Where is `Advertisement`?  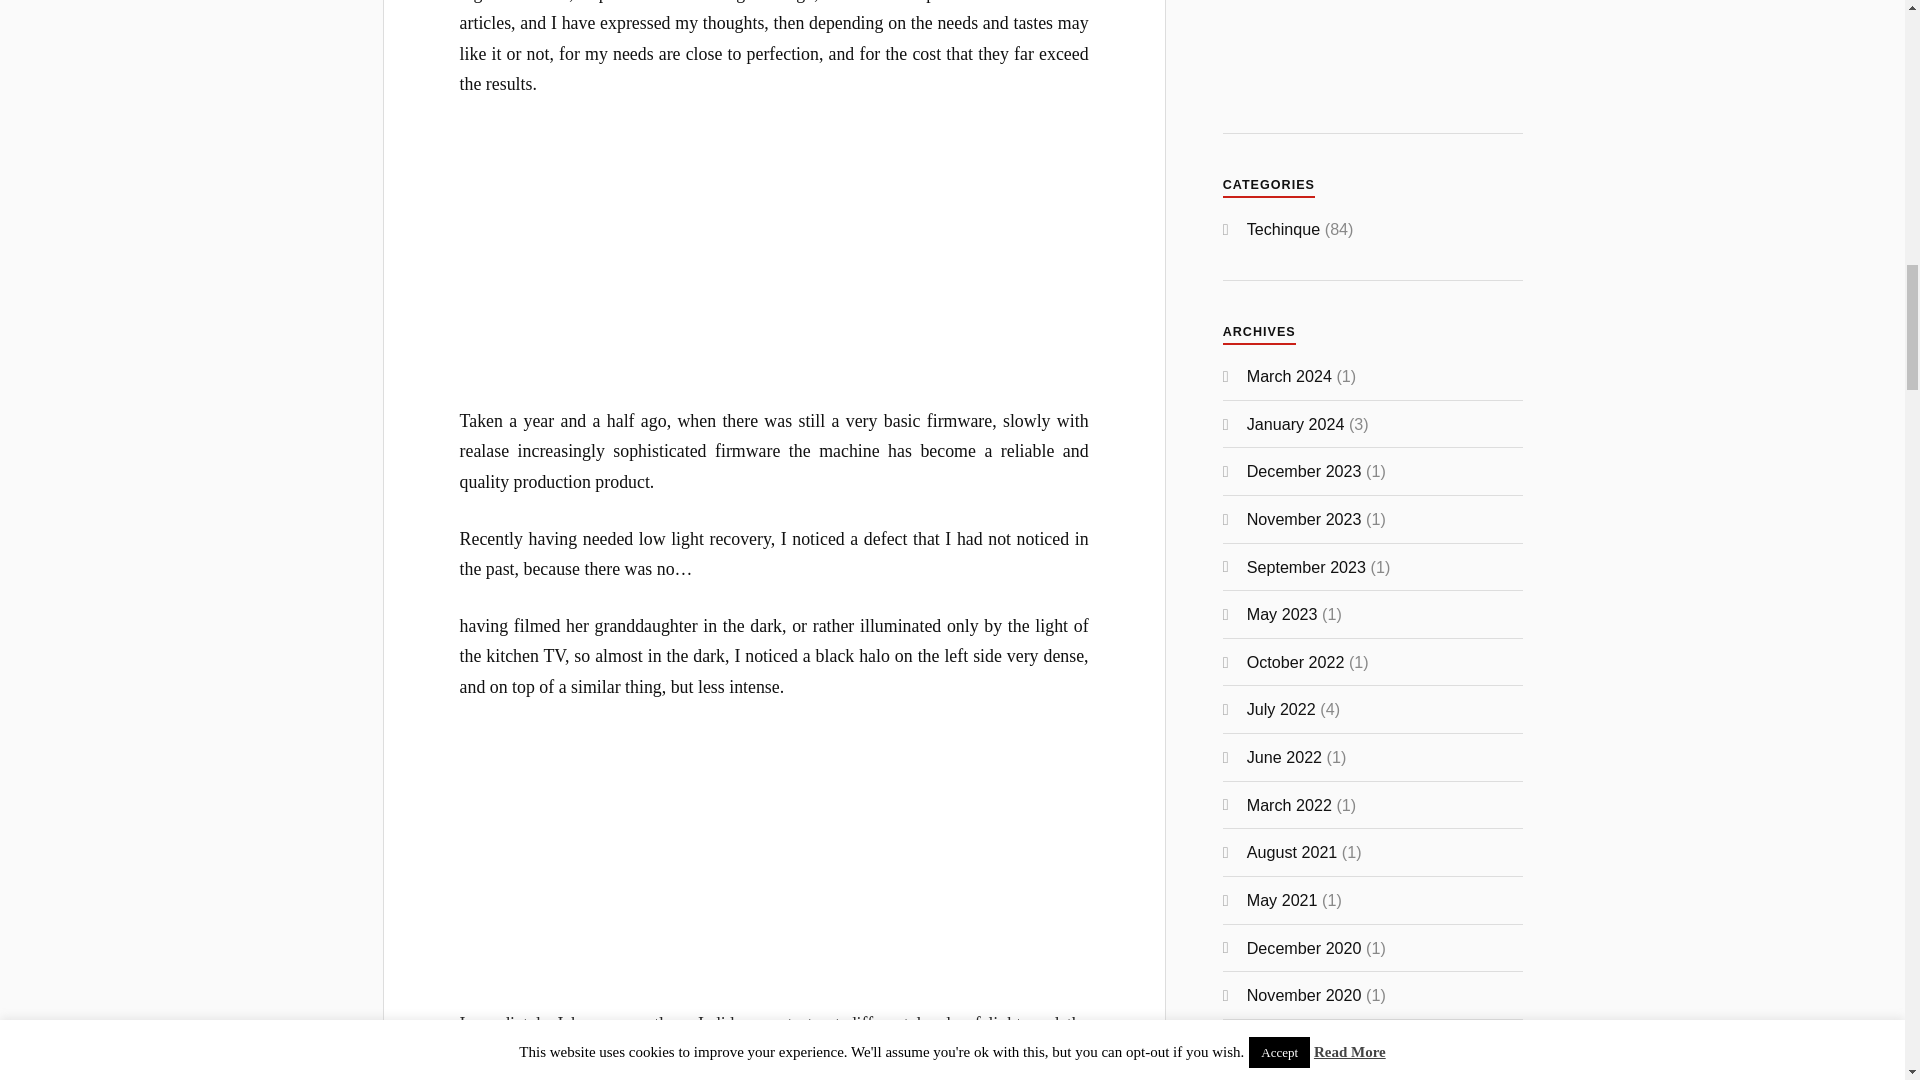 Advertisement is located at coordinates (774, 266).